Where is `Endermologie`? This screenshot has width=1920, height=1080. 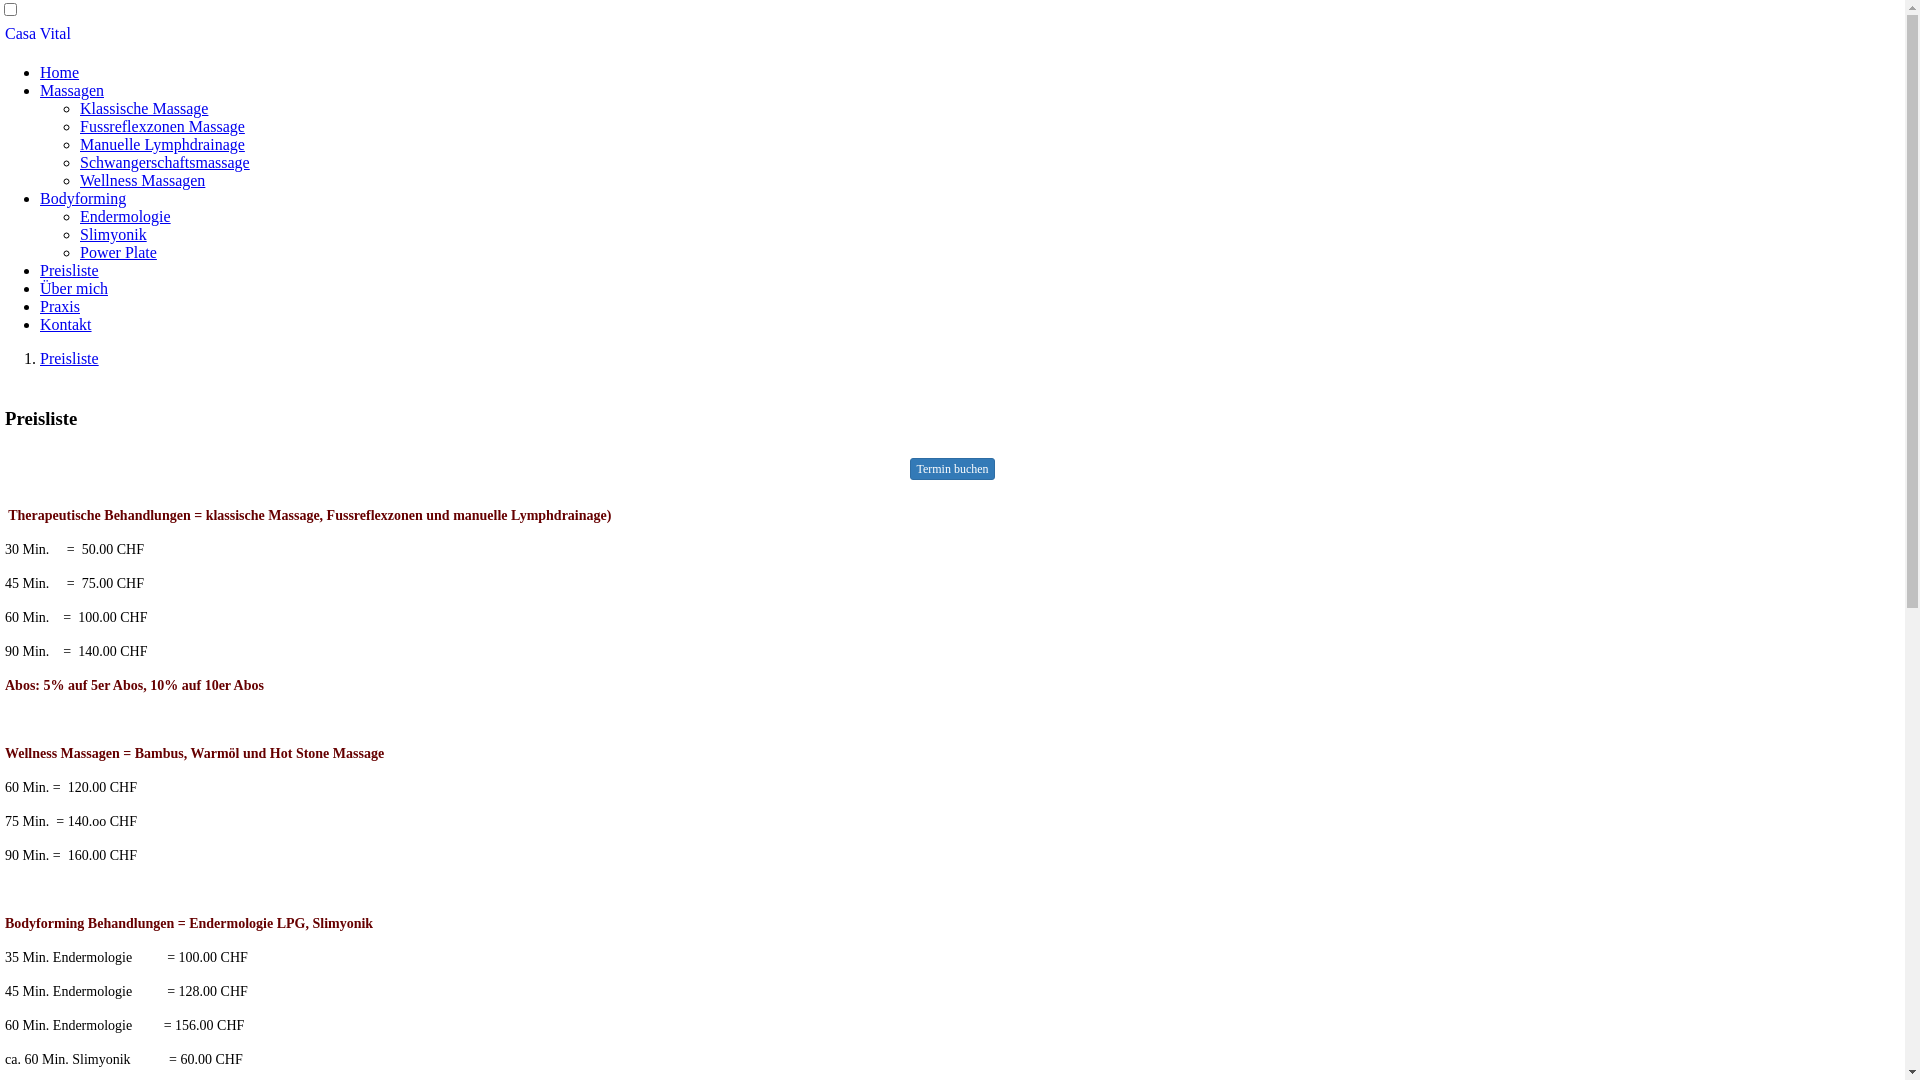
Endermologie is located at coordinates (126, 216).